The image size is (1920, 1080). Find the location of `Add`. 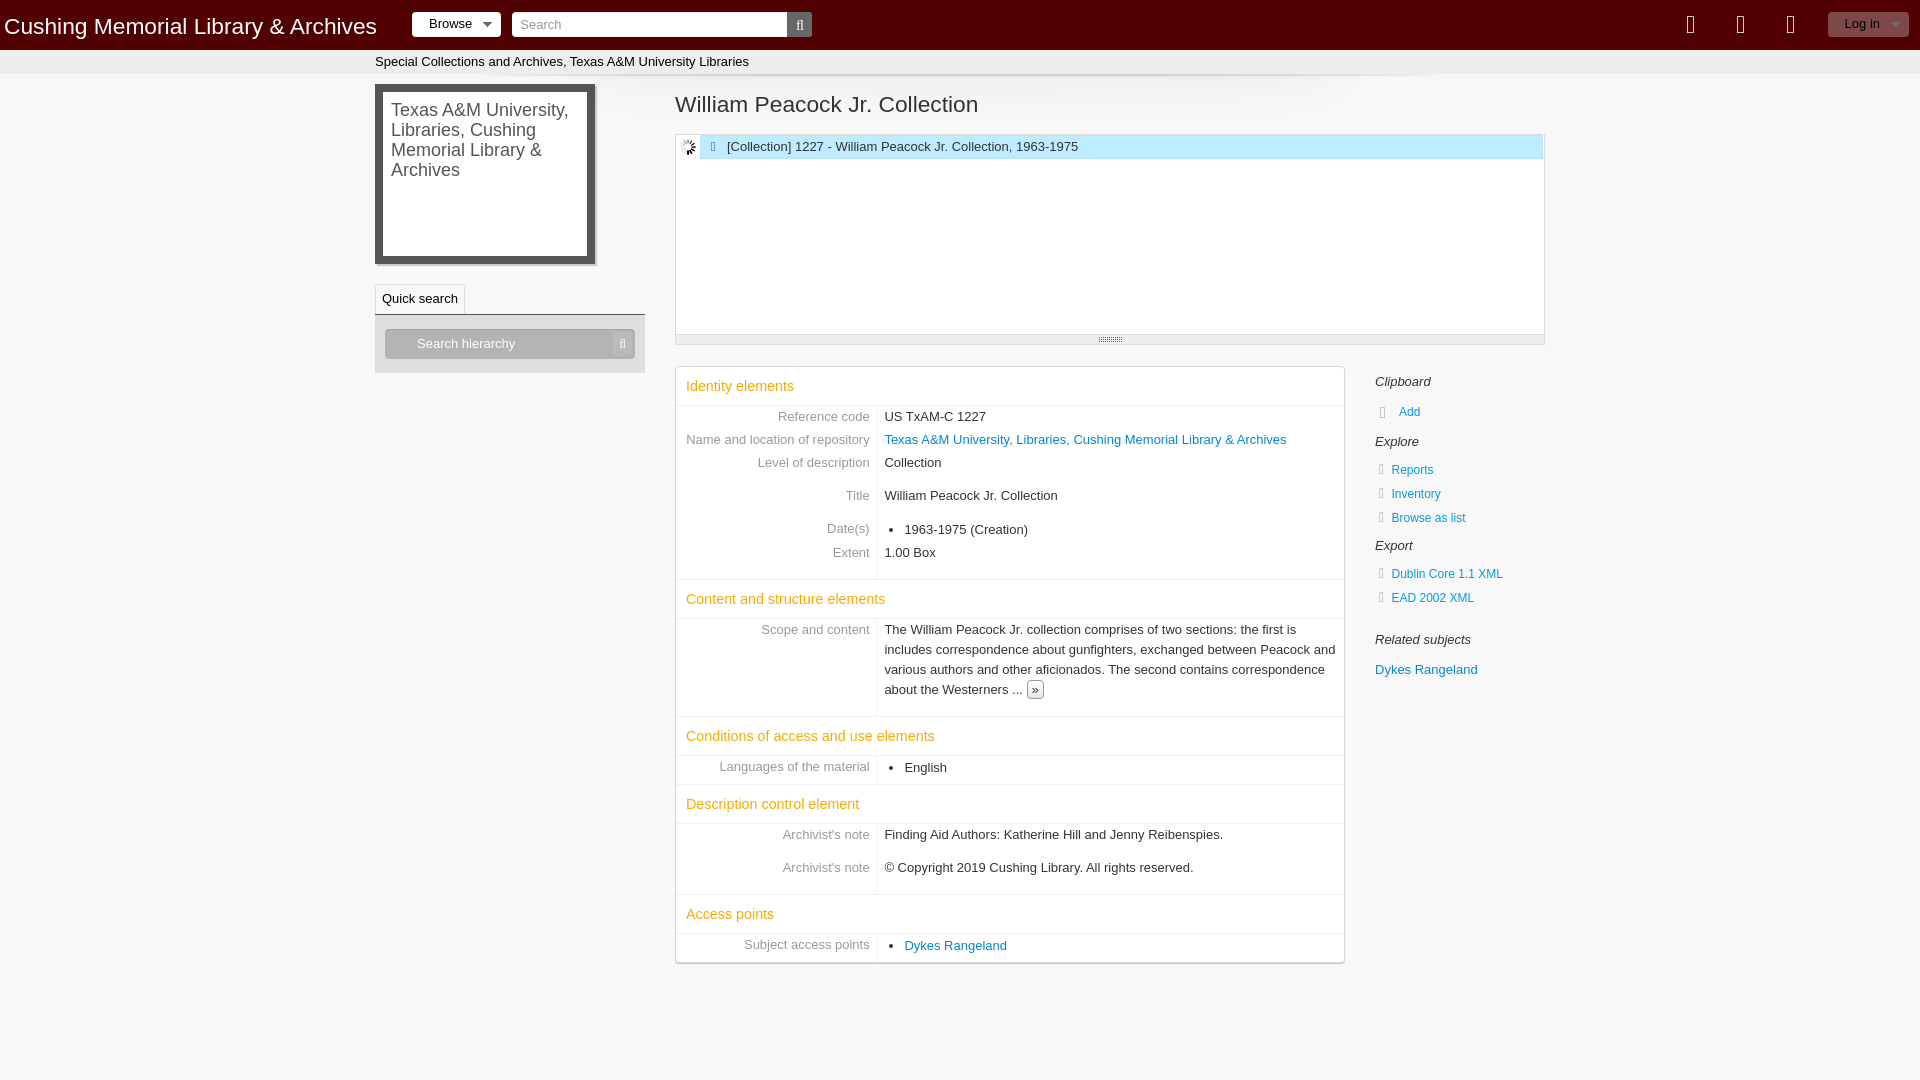

Add is located at coordinates (1400, 412).